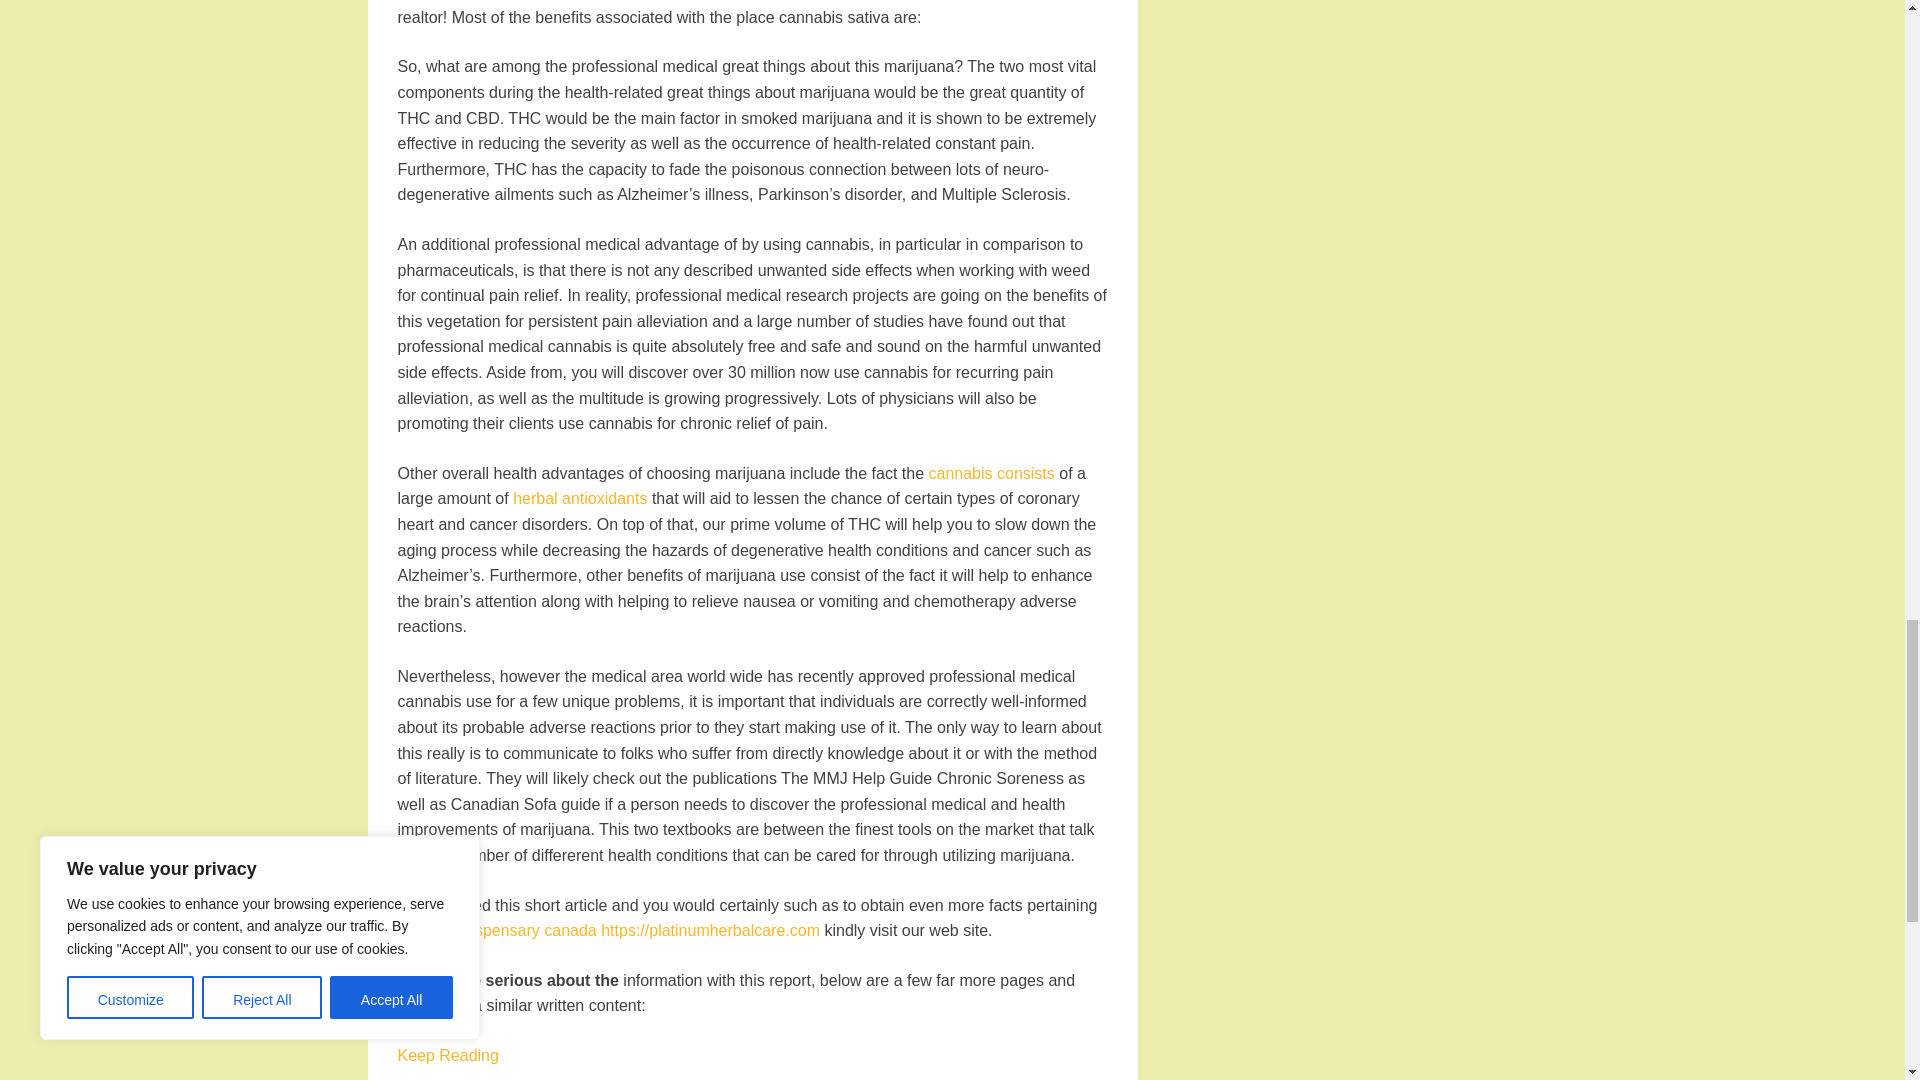  Describe the element at coordinates (448, 1054) in the screenshot. I see `Keep Reading` at that location.